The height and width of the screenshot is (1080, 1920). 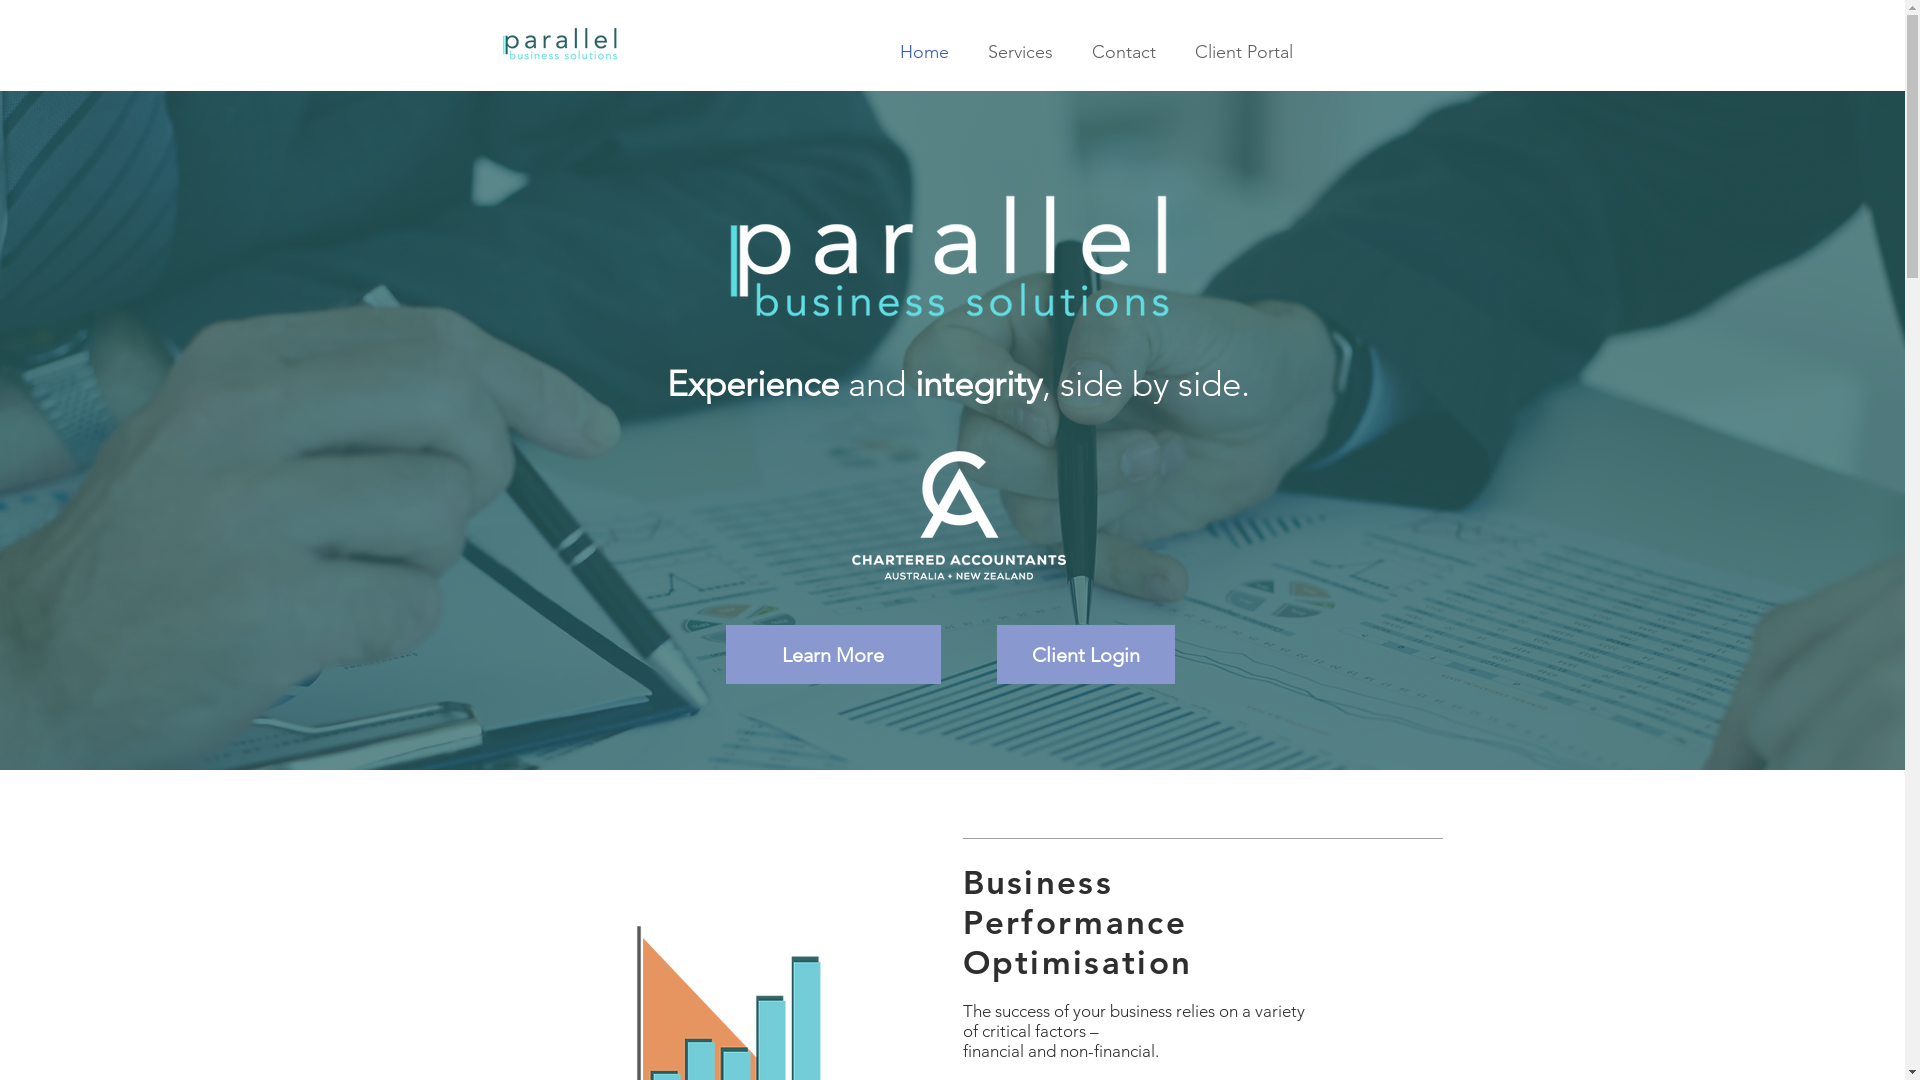 I want to click on Client Login, so click(x=1085, y=654).